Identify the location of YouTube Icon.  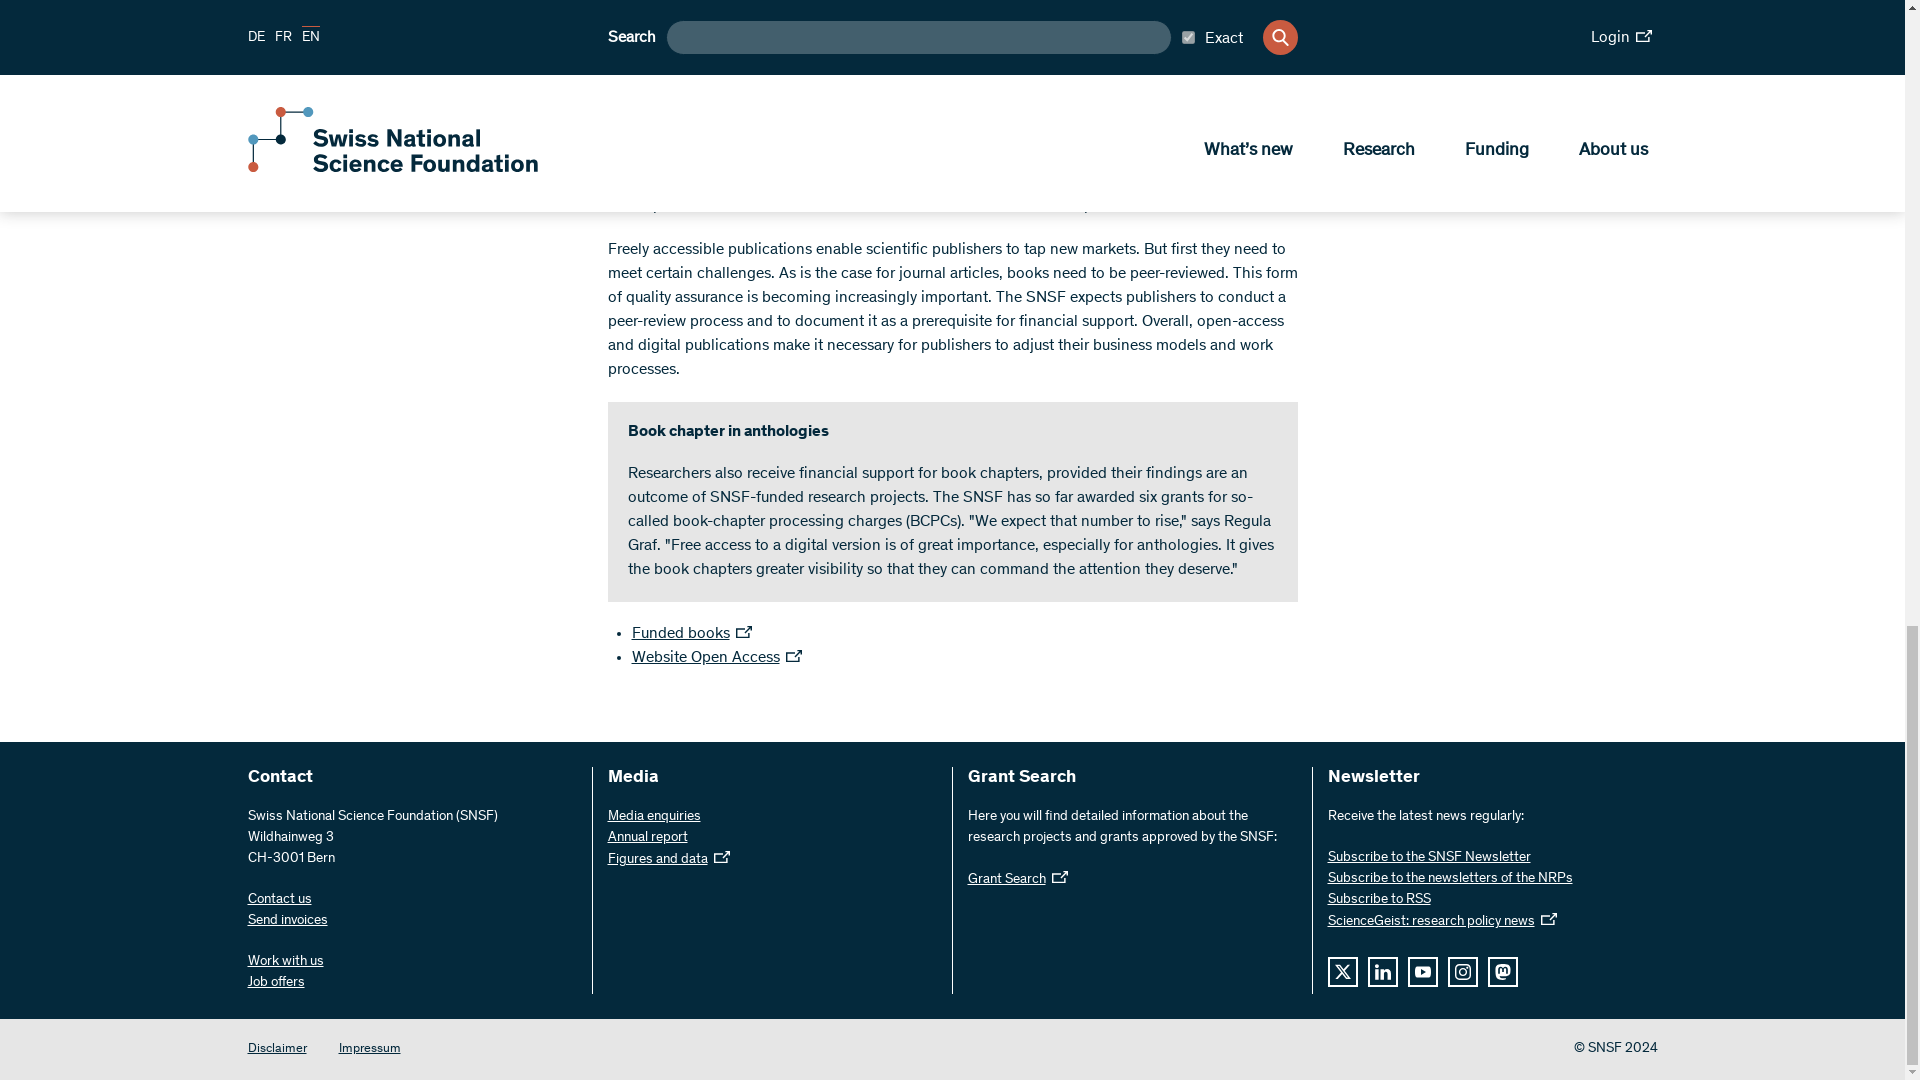
(1422, 972).